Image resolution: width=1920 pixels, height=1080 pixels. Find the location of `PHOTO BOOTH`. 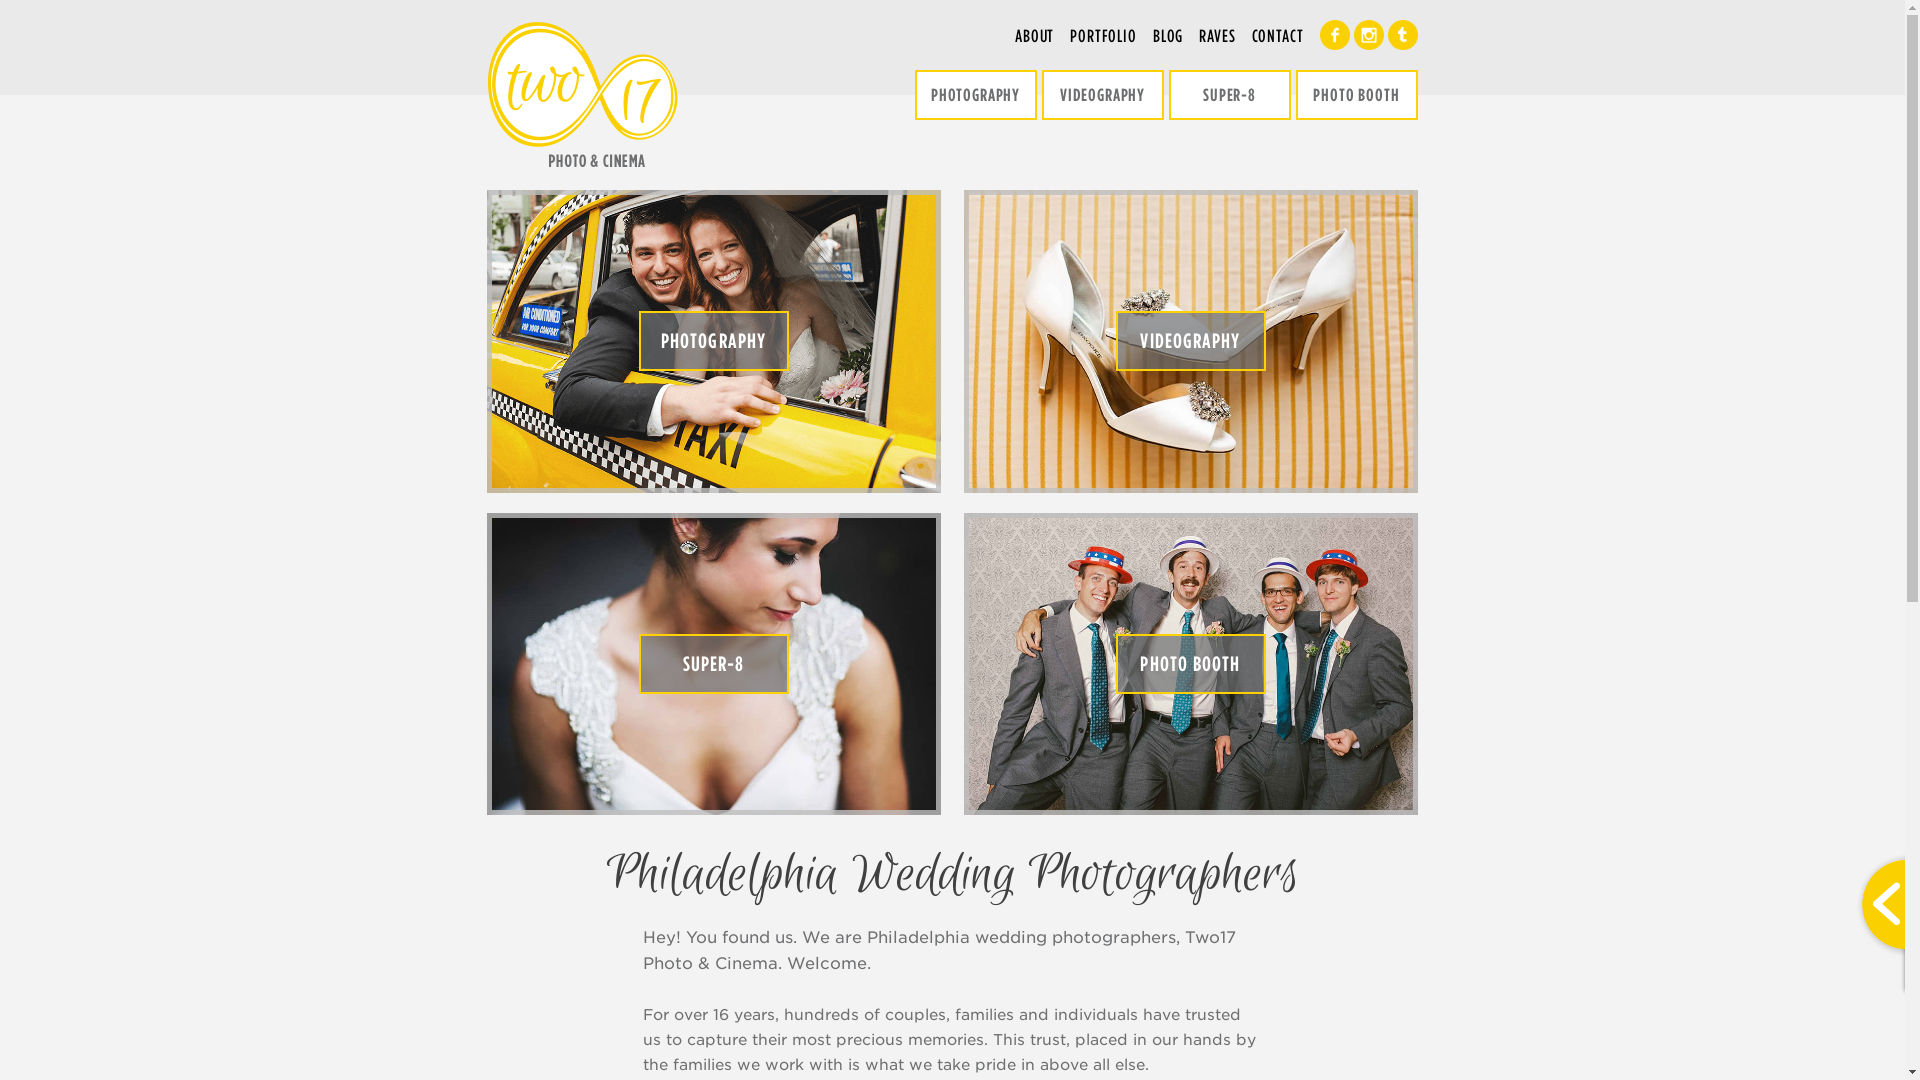

PHOTO BOOTH is located at coordinates (1191, 664).